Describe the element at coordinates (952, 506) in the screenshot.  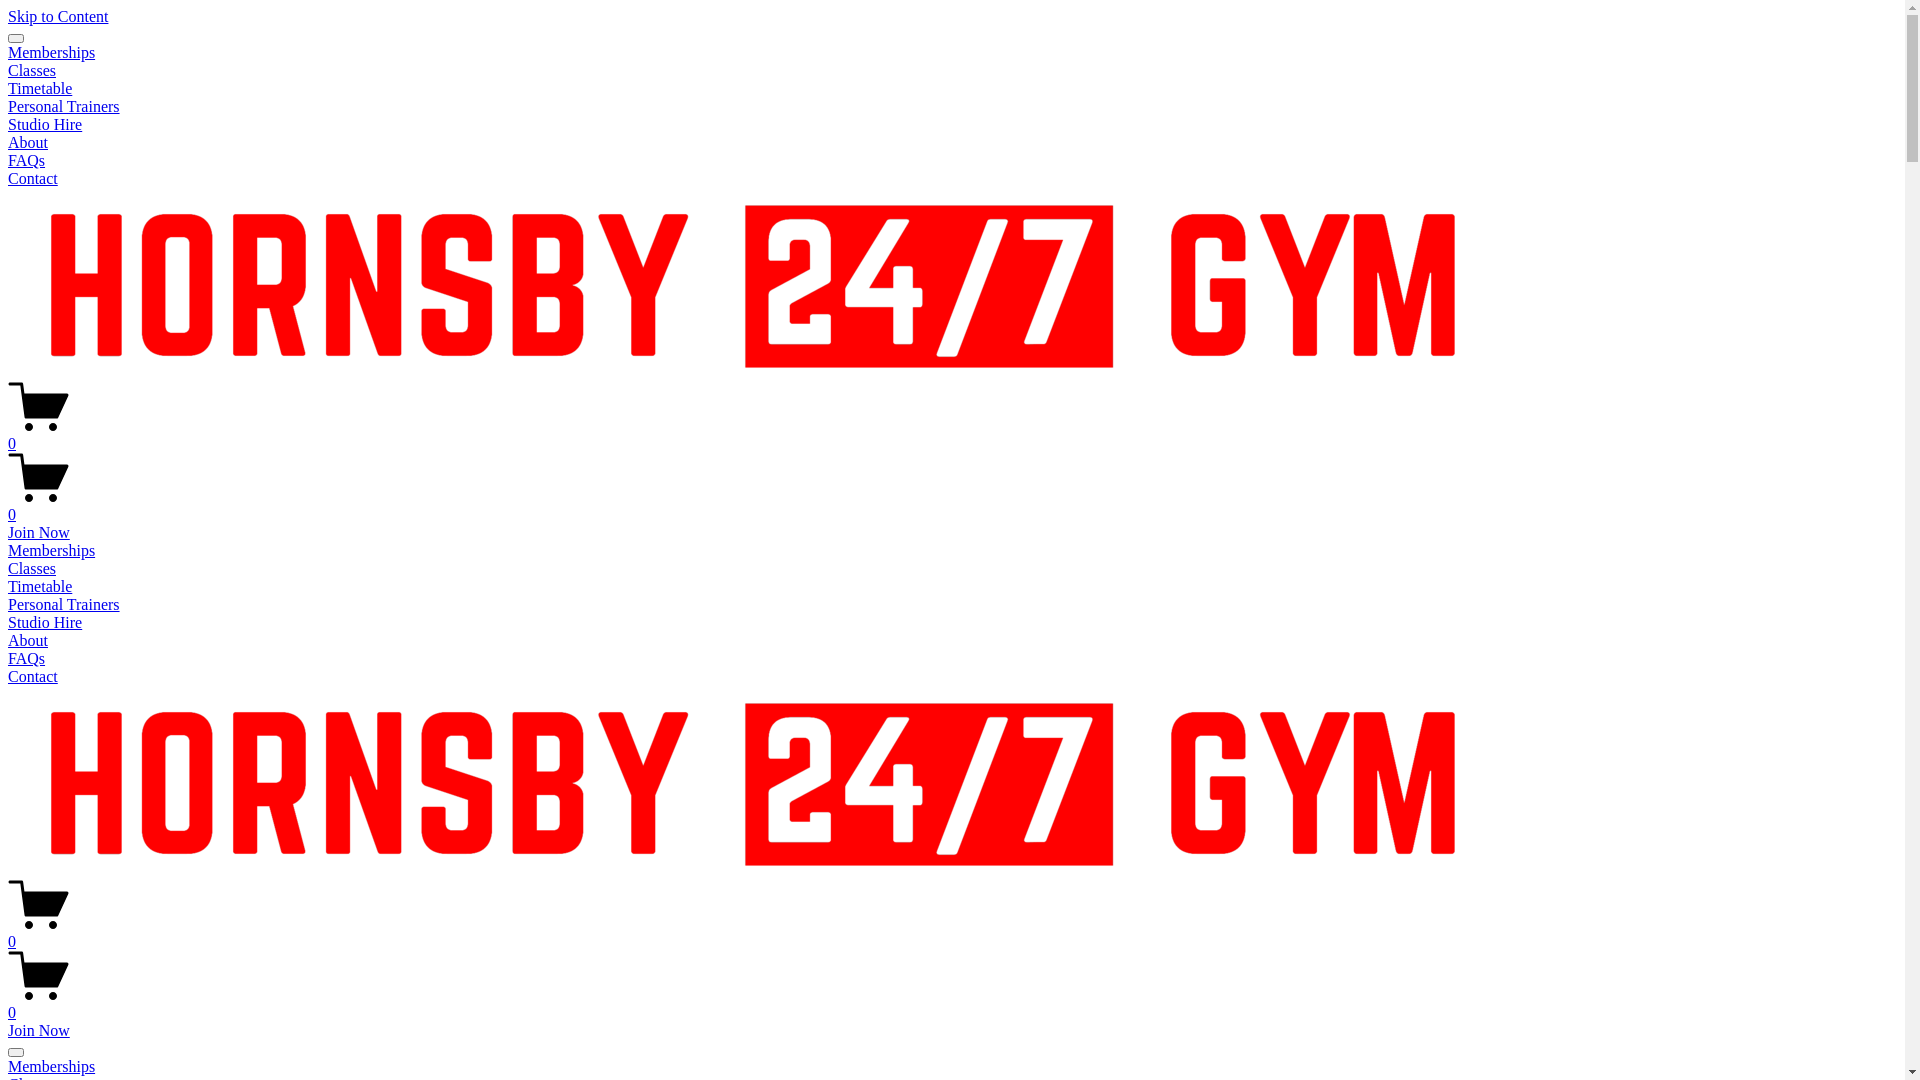
I see `0` at that location.